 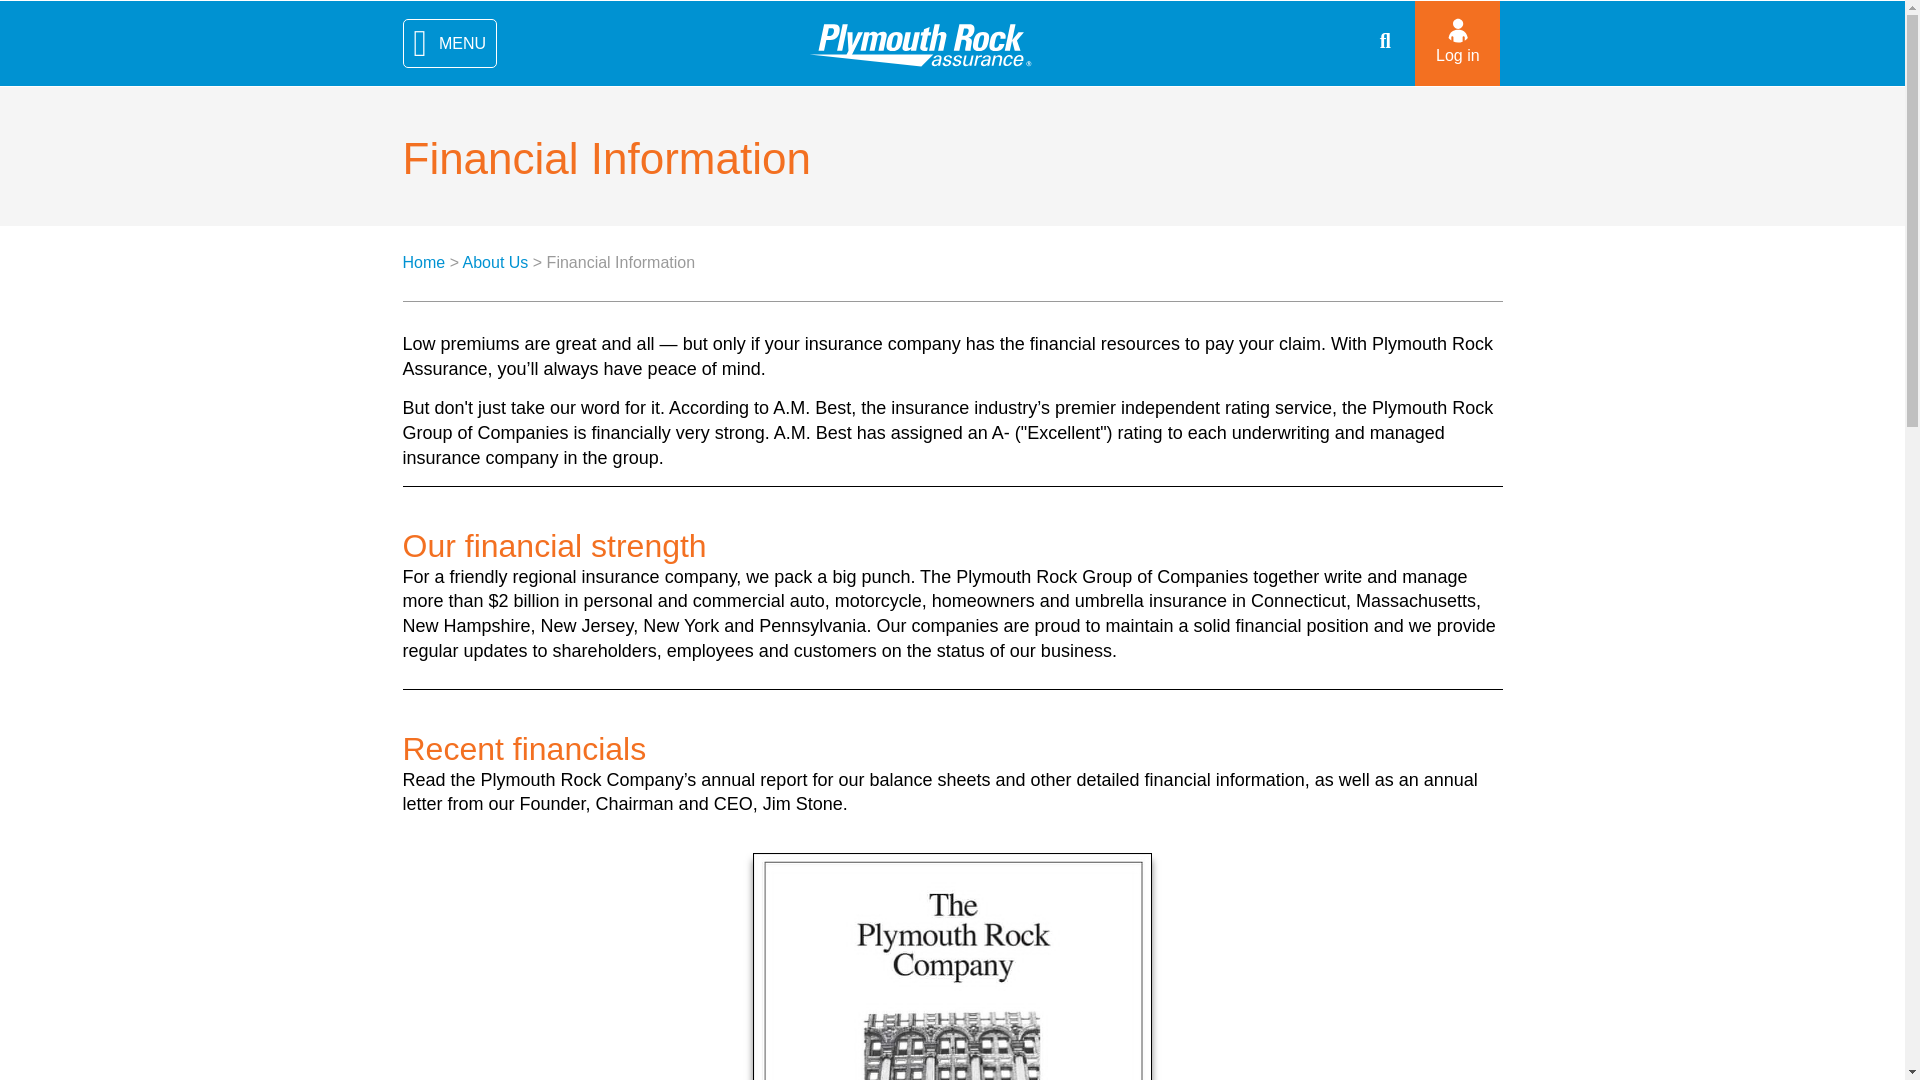 What do you see at coordinates (449, 44) in the screenshot?
I see `MENU` at bounding box center [449, 44].